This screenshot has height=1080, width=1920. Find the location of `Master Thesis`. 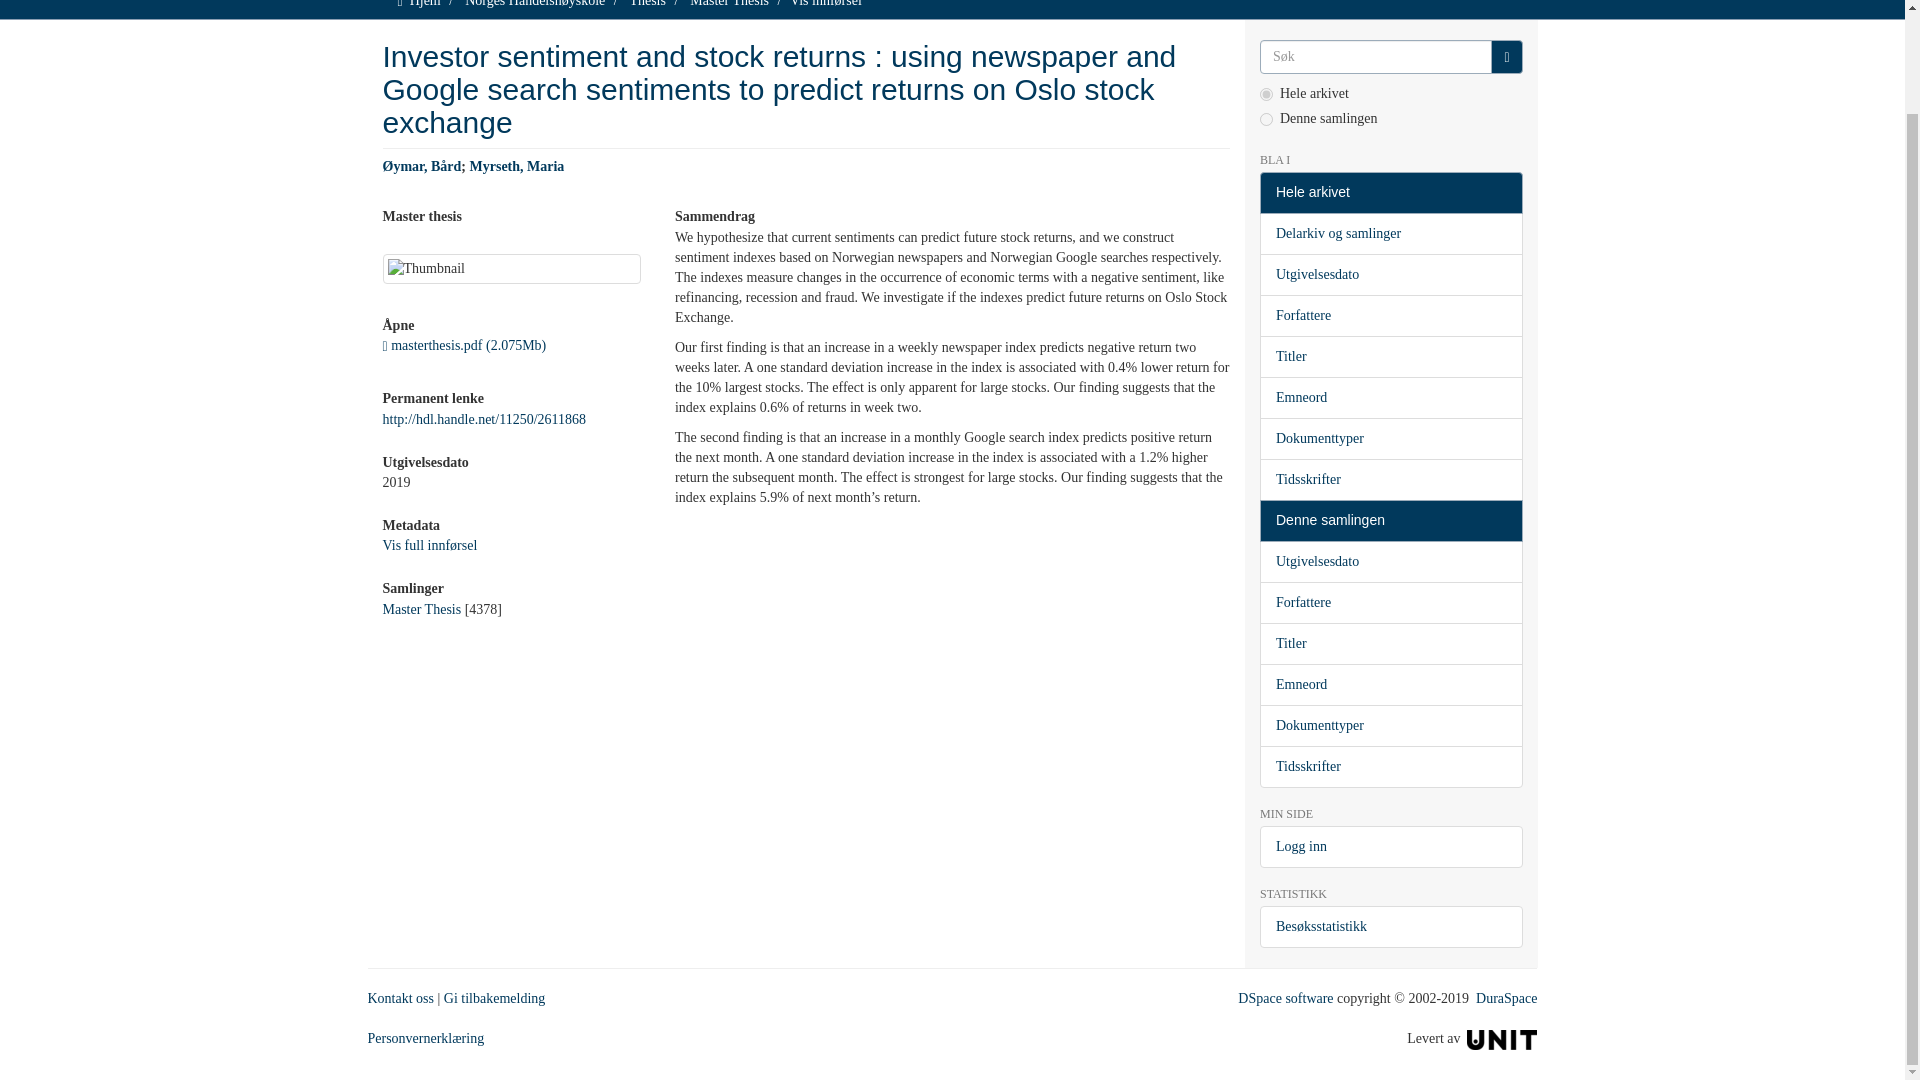

Master Thesis is located at coordinates (729, 4).